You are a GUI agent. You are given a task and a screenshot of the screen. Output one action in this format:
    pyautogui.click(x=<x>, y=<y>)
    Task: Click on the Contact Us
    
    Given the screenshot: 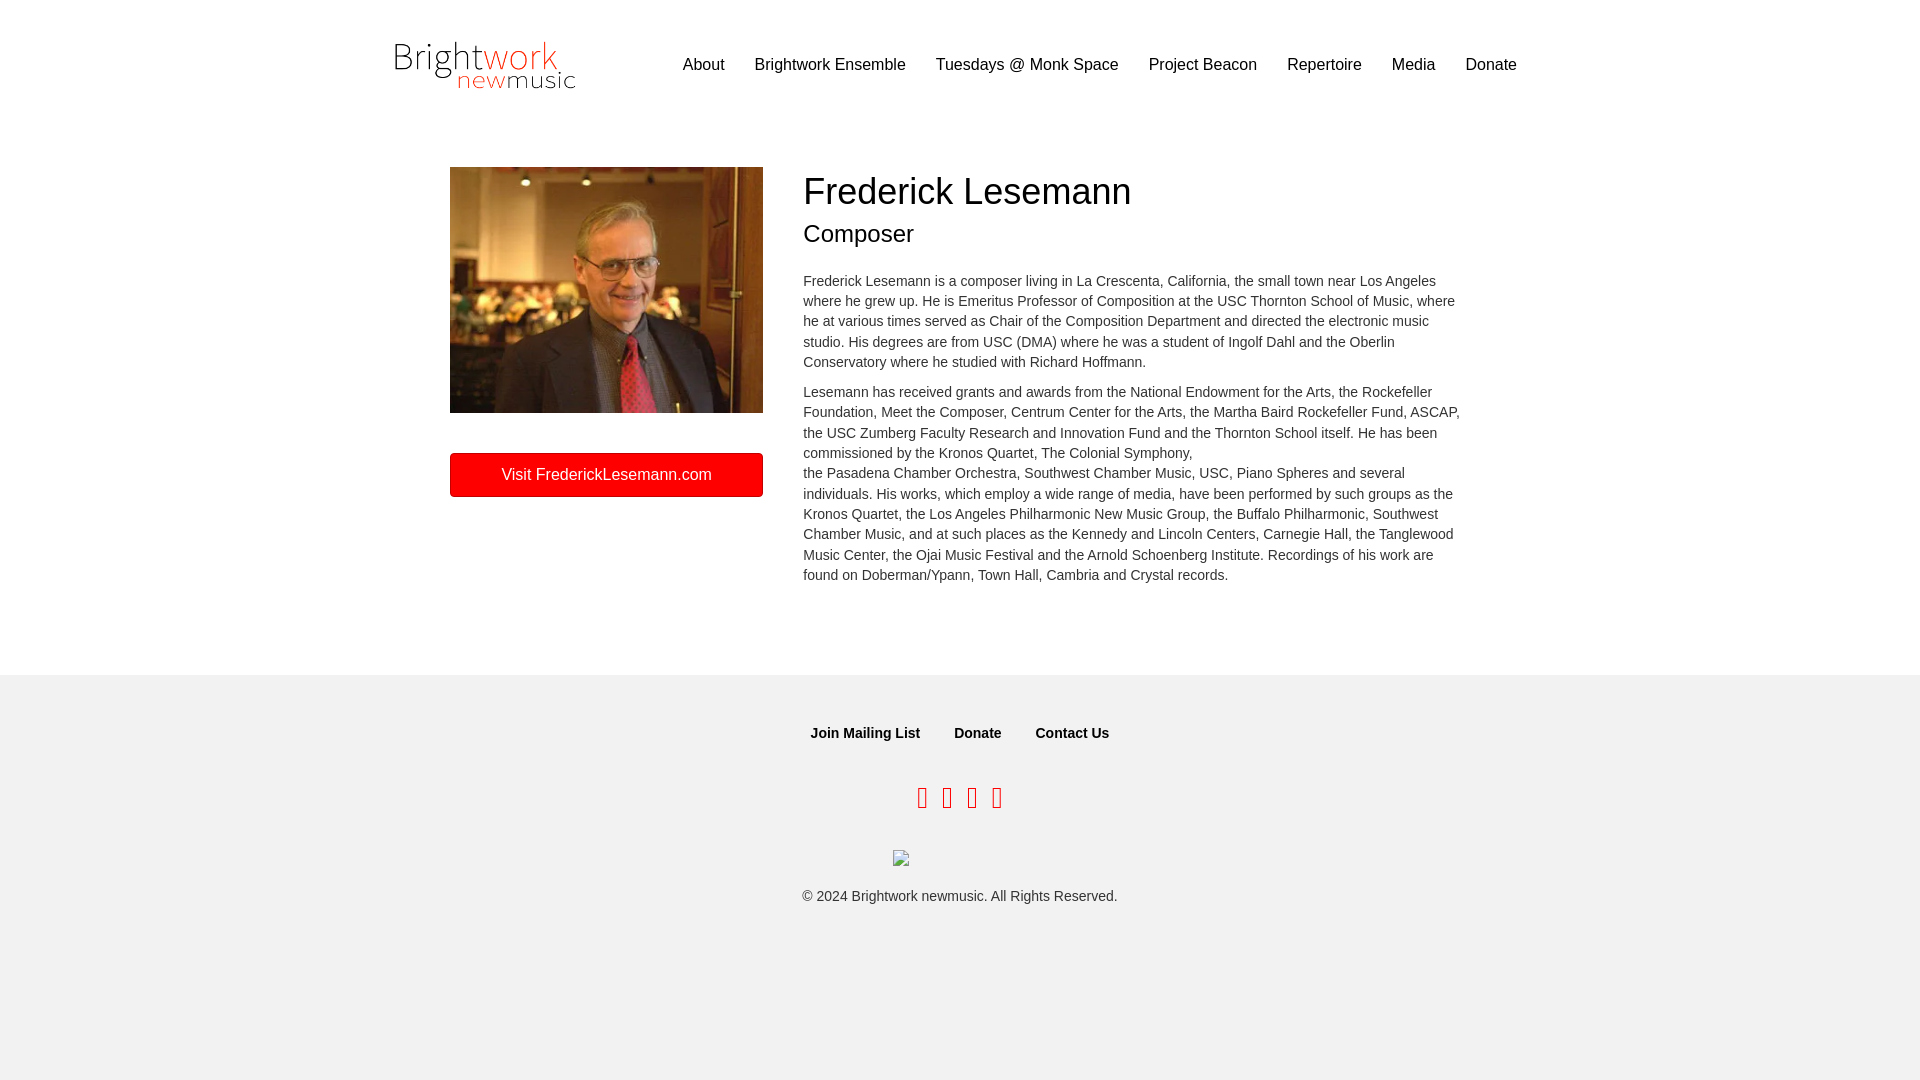 What is the action you would take?
    pyautogui.click(x=1072, y=732)
    